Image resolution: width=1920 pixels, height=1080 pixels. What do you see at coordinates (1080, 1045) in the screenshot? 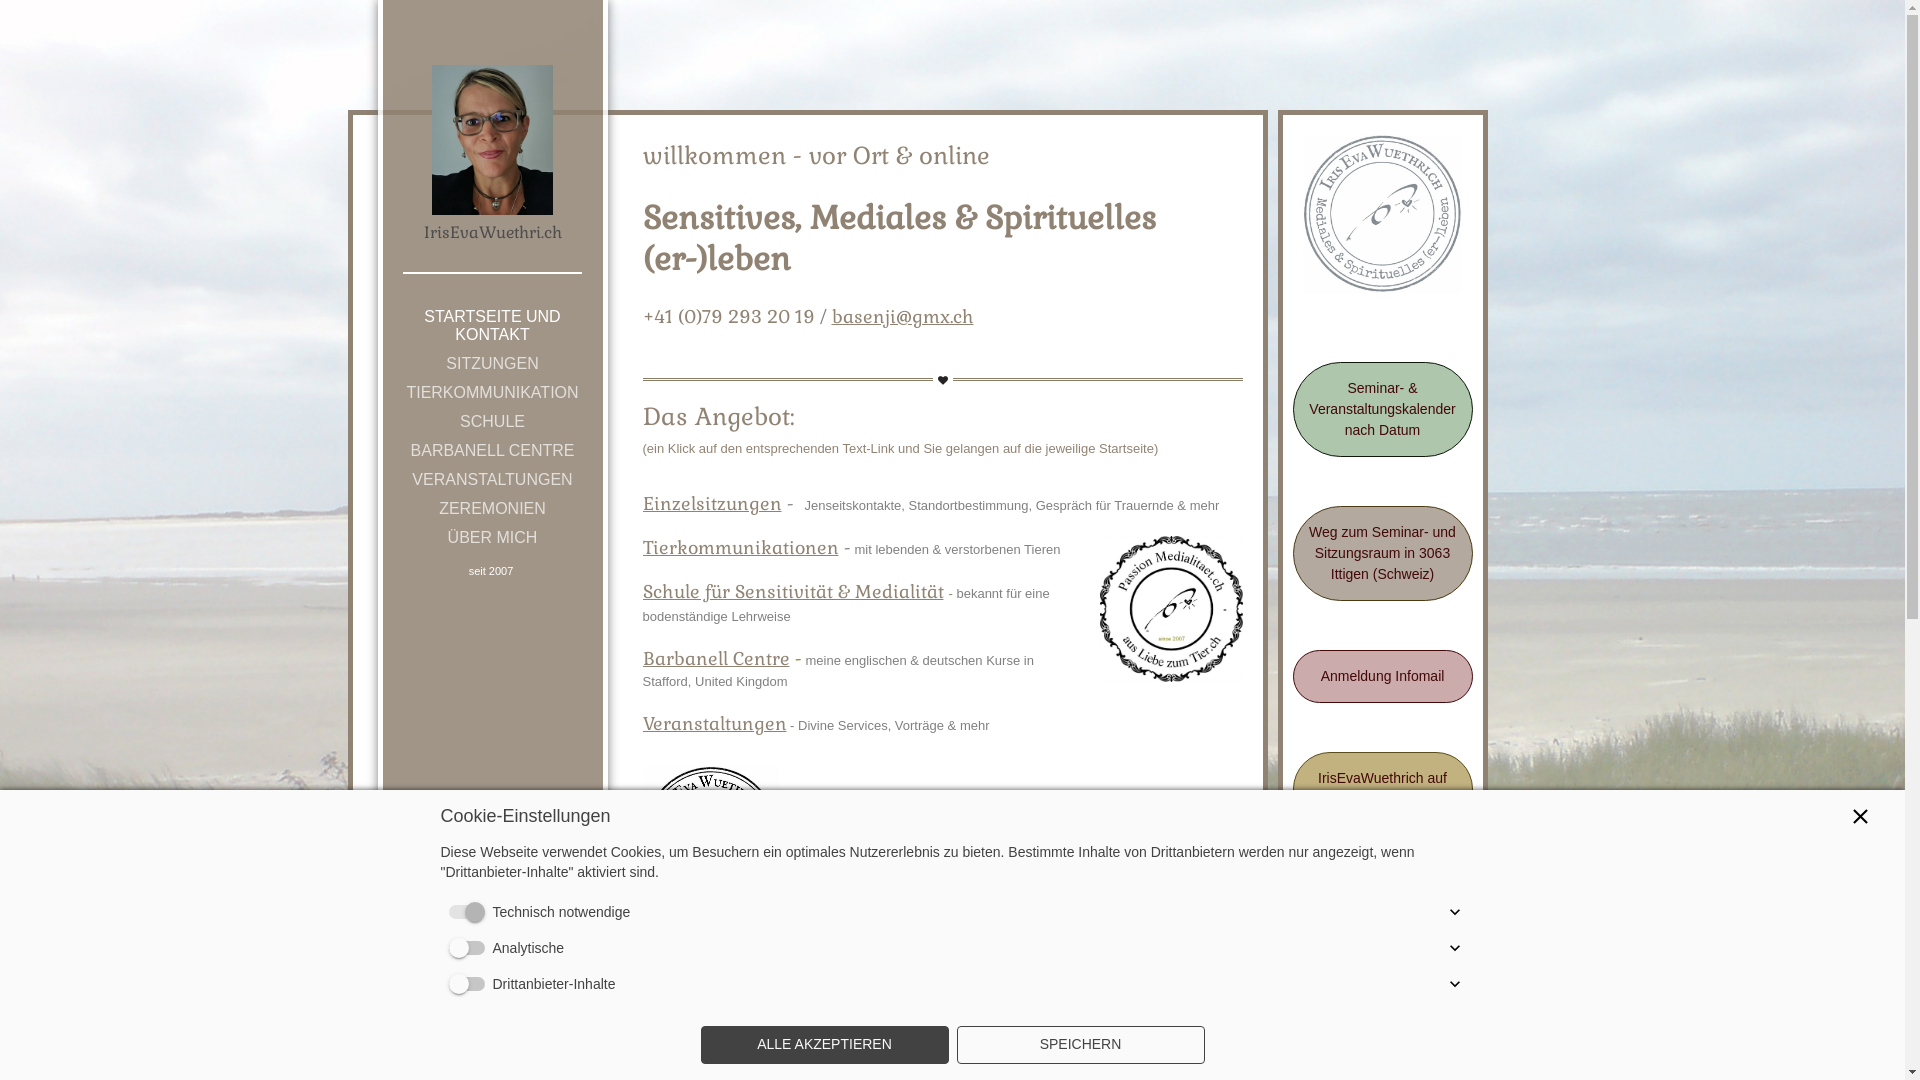
I see `SPEICHERN` at bounding box center [1080, 1045].